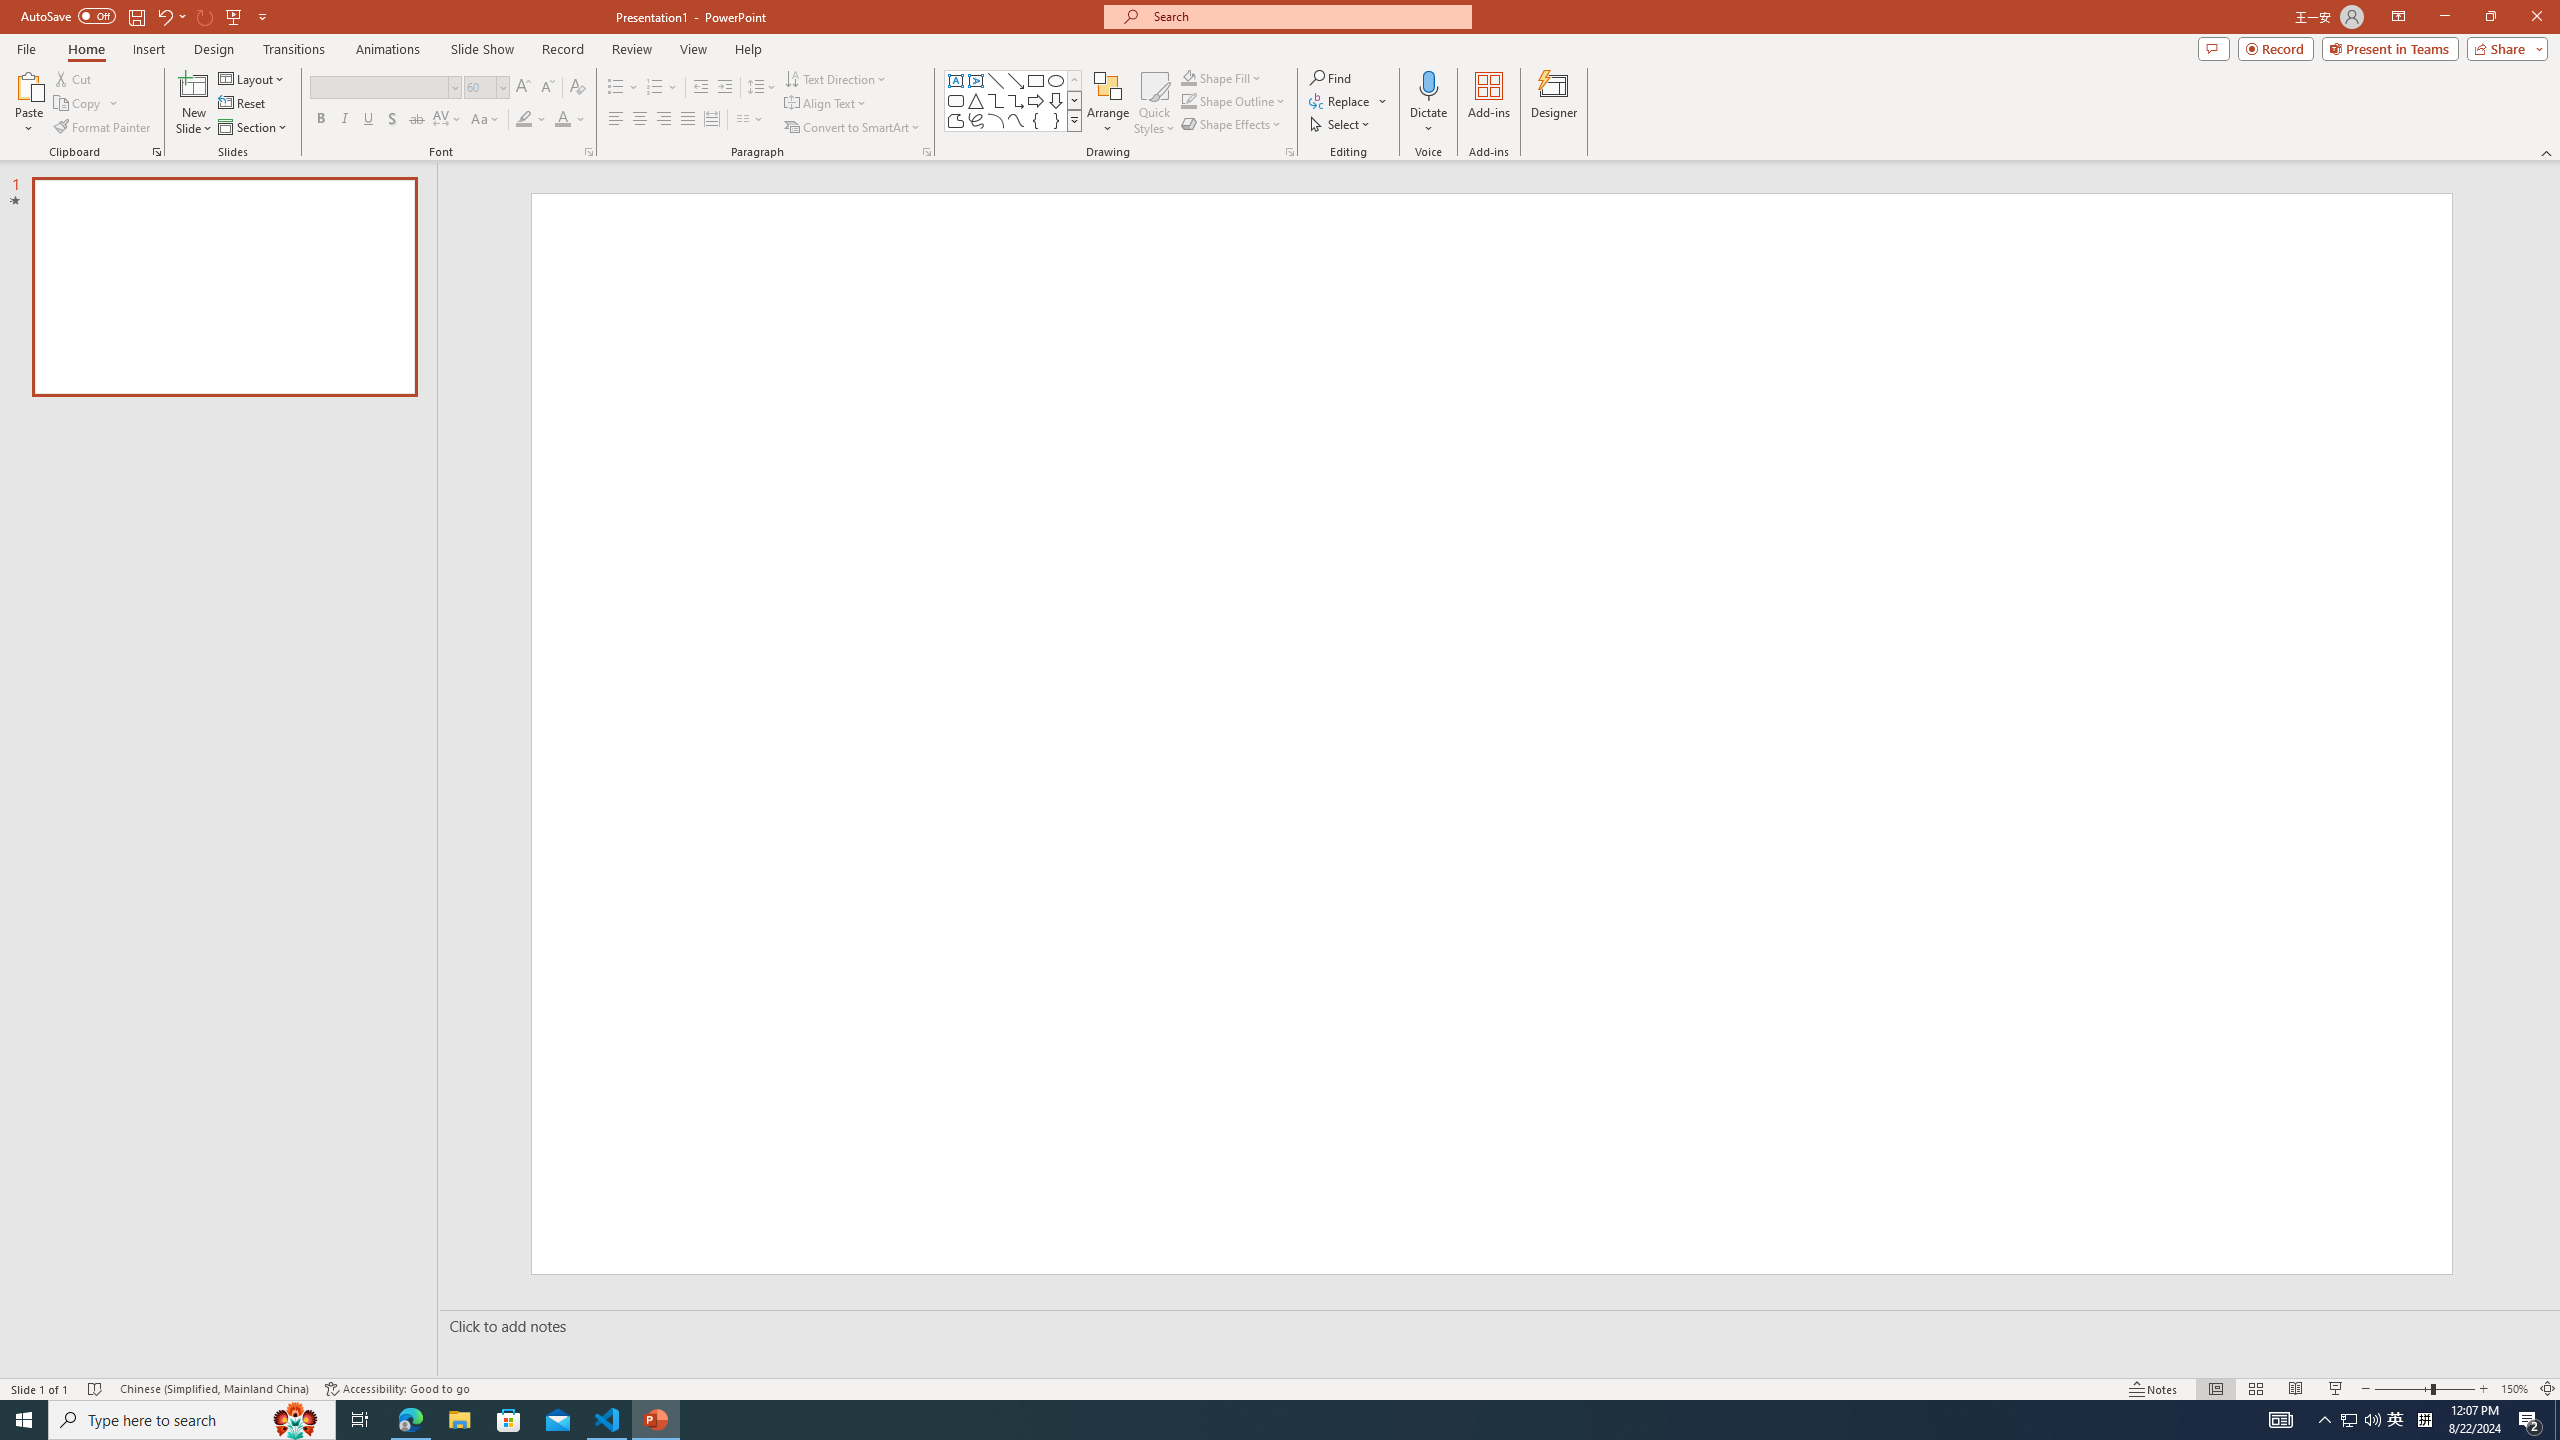 This screenshot has height=1440, width=2560. What do you see at coordinates (750, 120) in the screenshot?
I see `Columns` at bounding box center [750, 120].